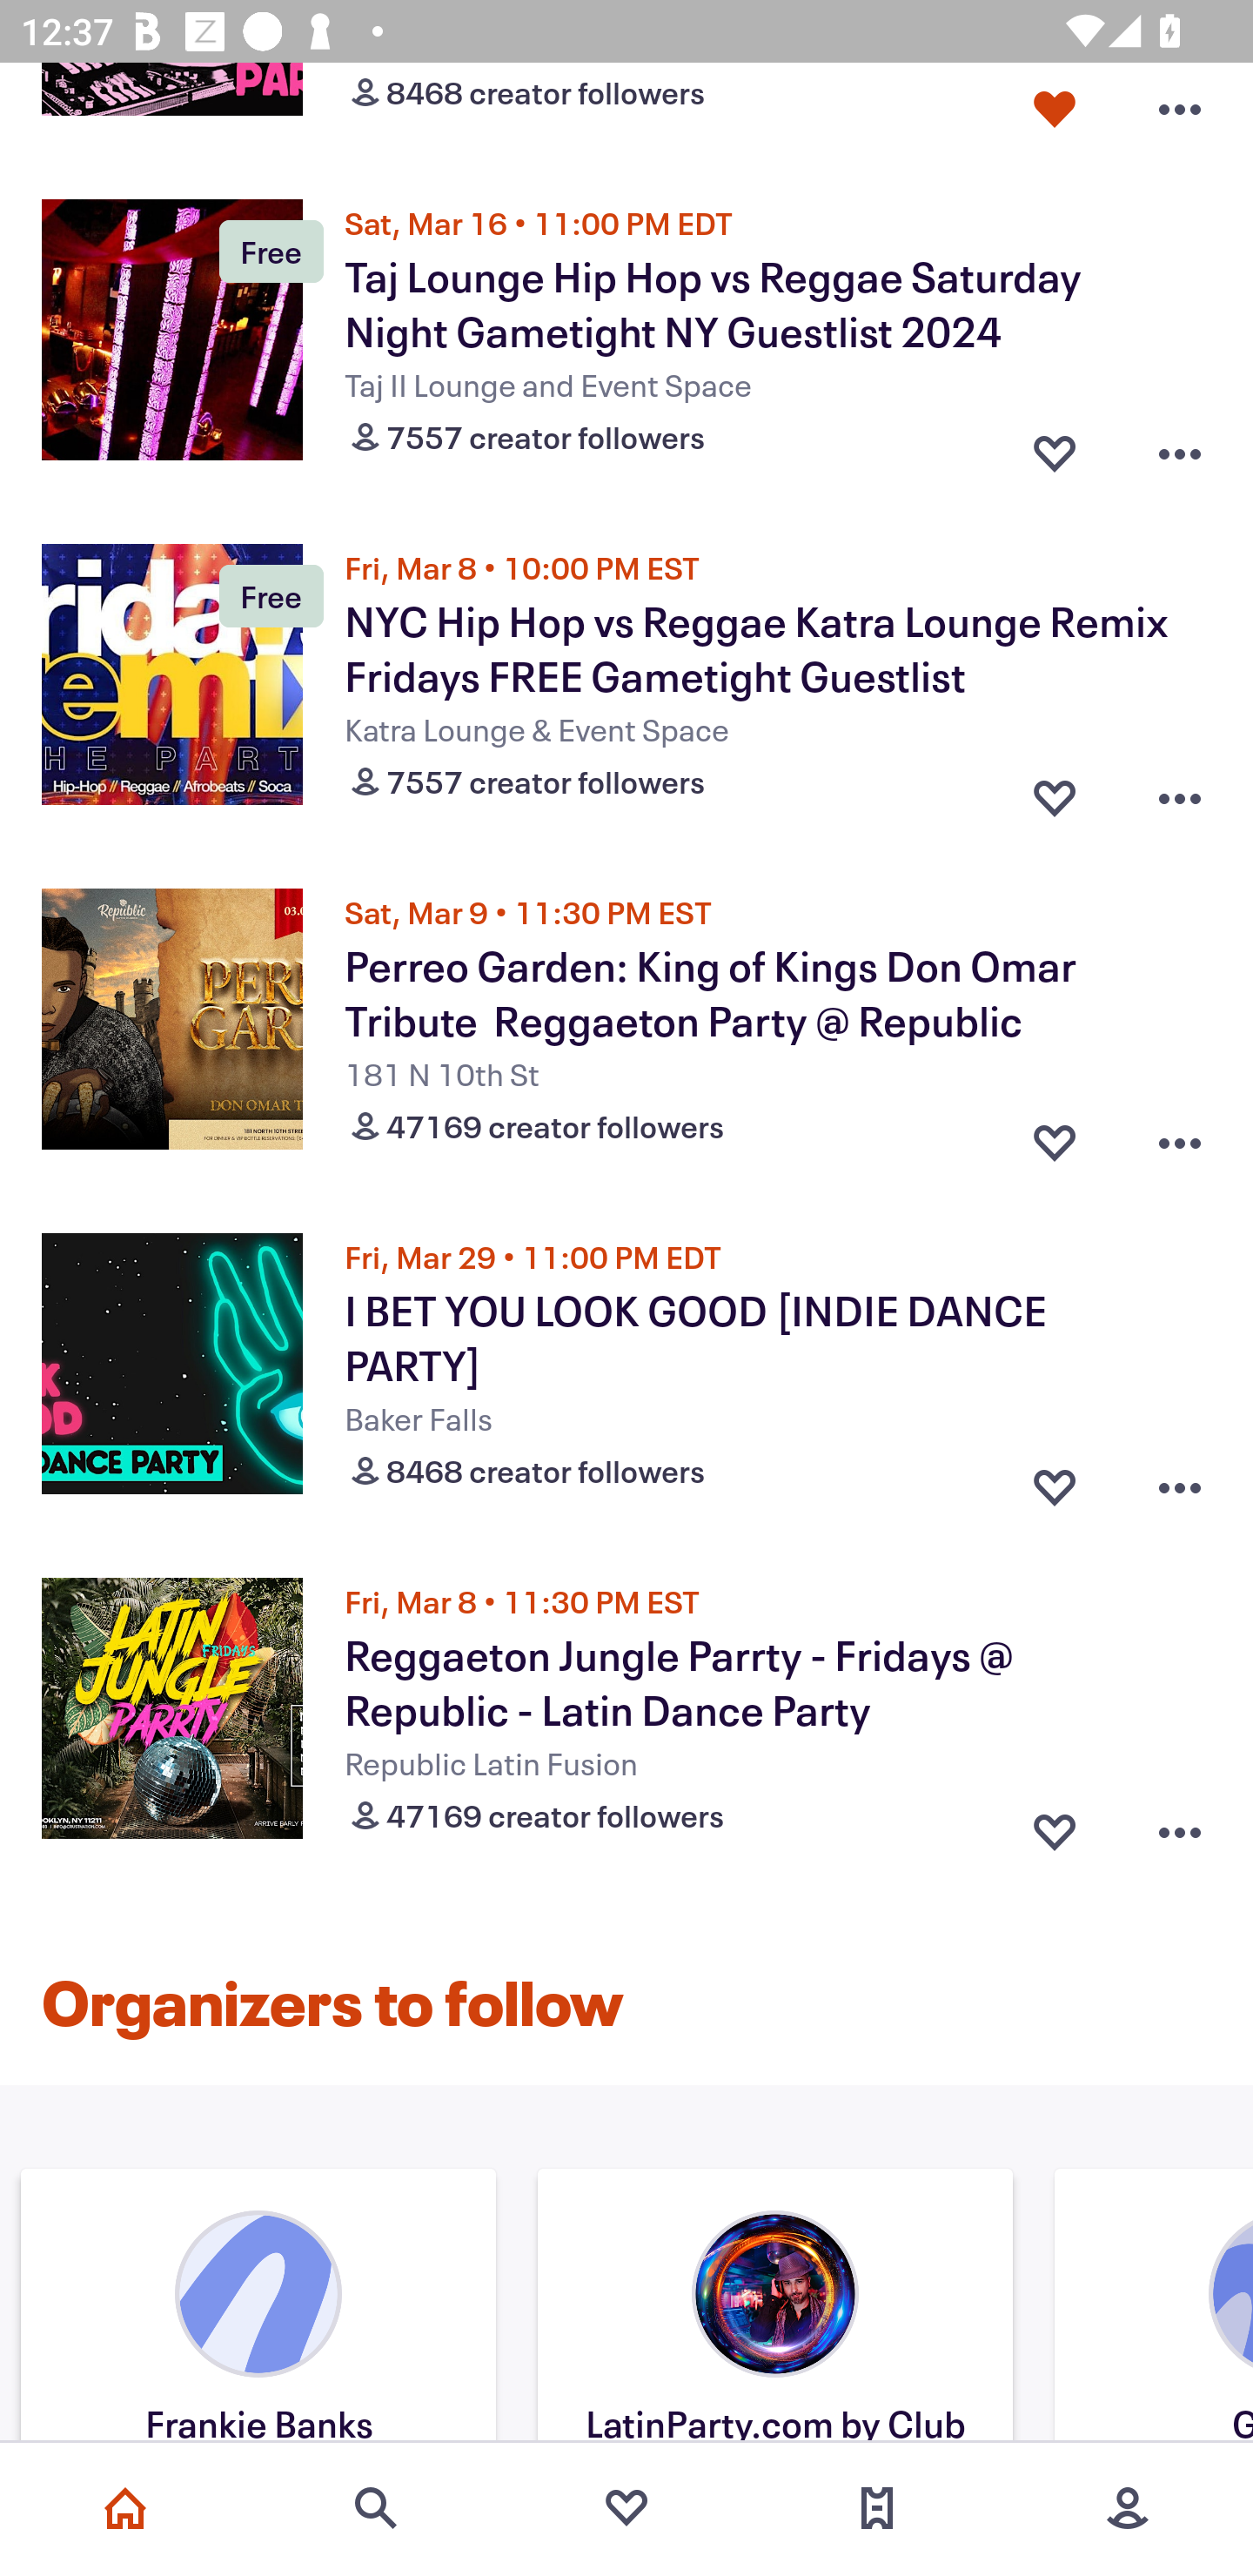  Describe the element at coordinates (1055, 1136) in the screenshot. I see `Favorite button` at that location.